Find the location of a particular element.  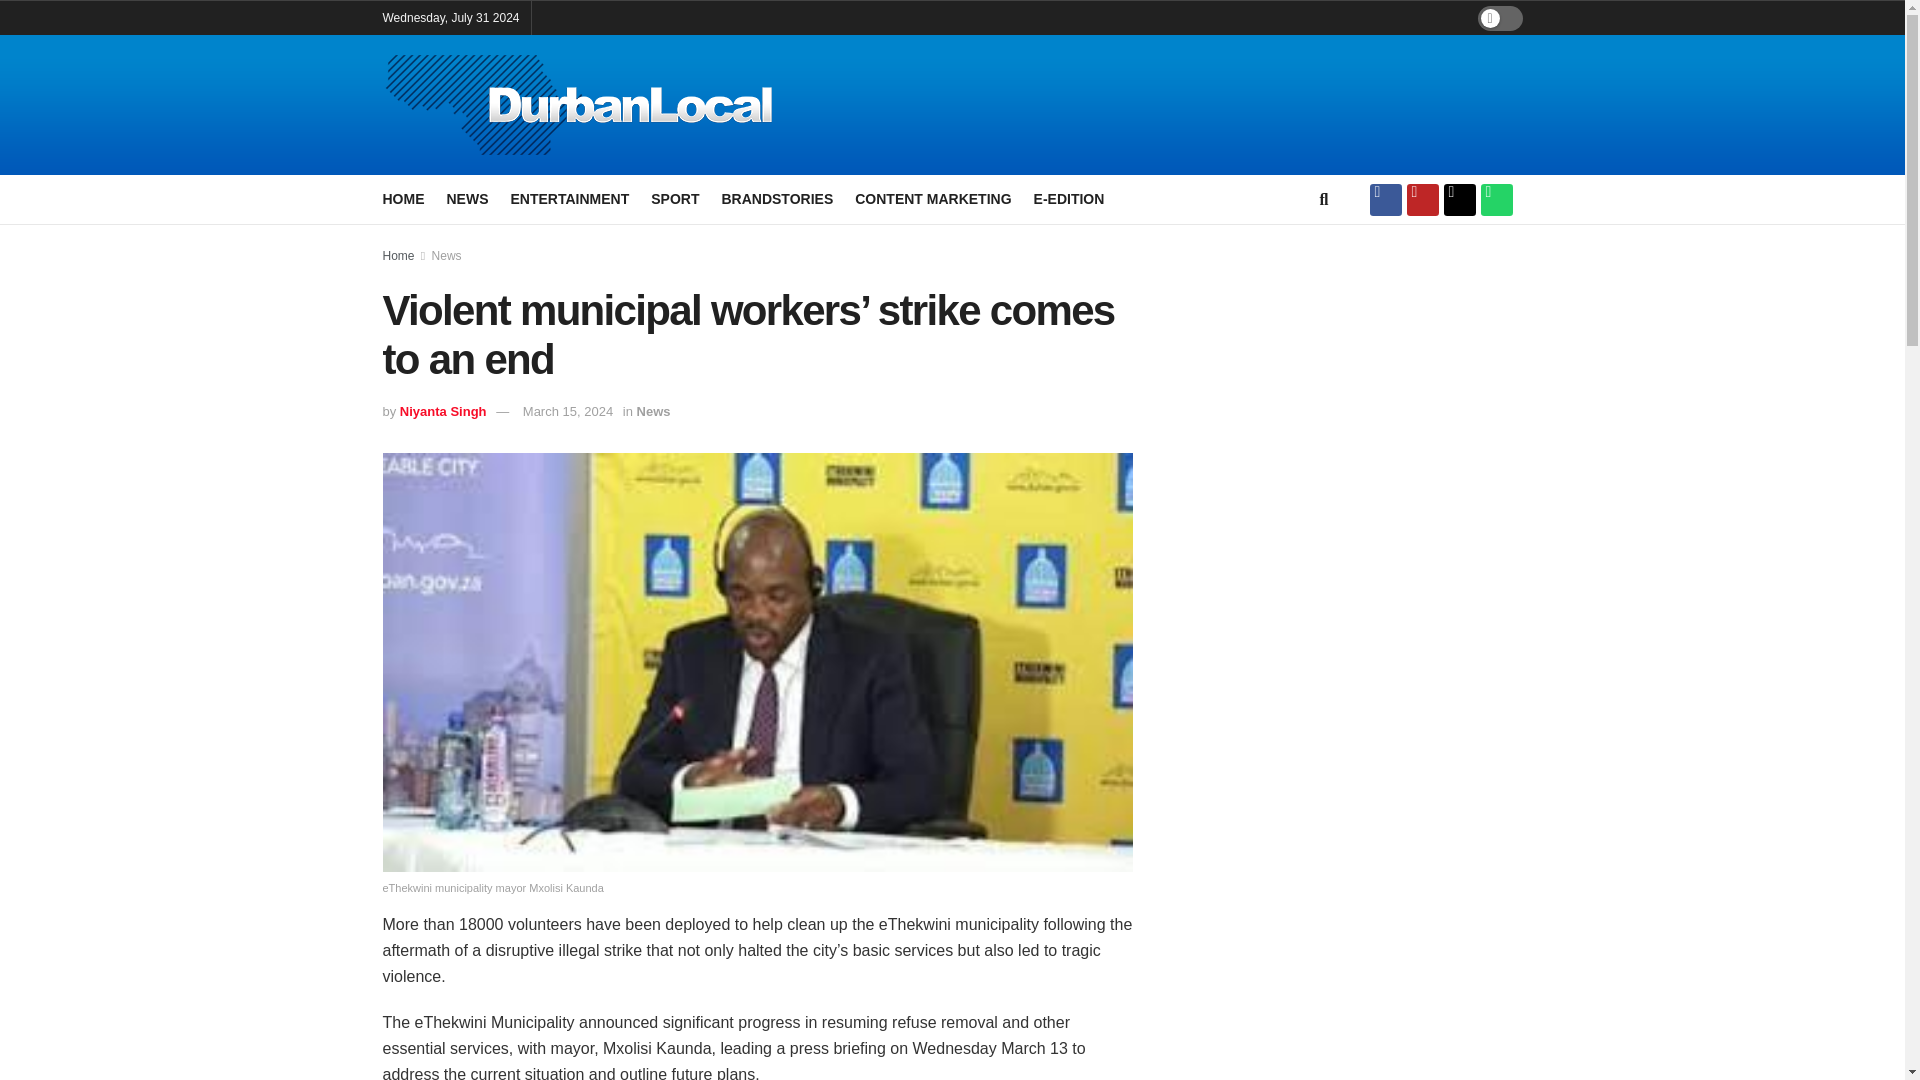

March 15, 2024 is located at coordinates (567, 411).